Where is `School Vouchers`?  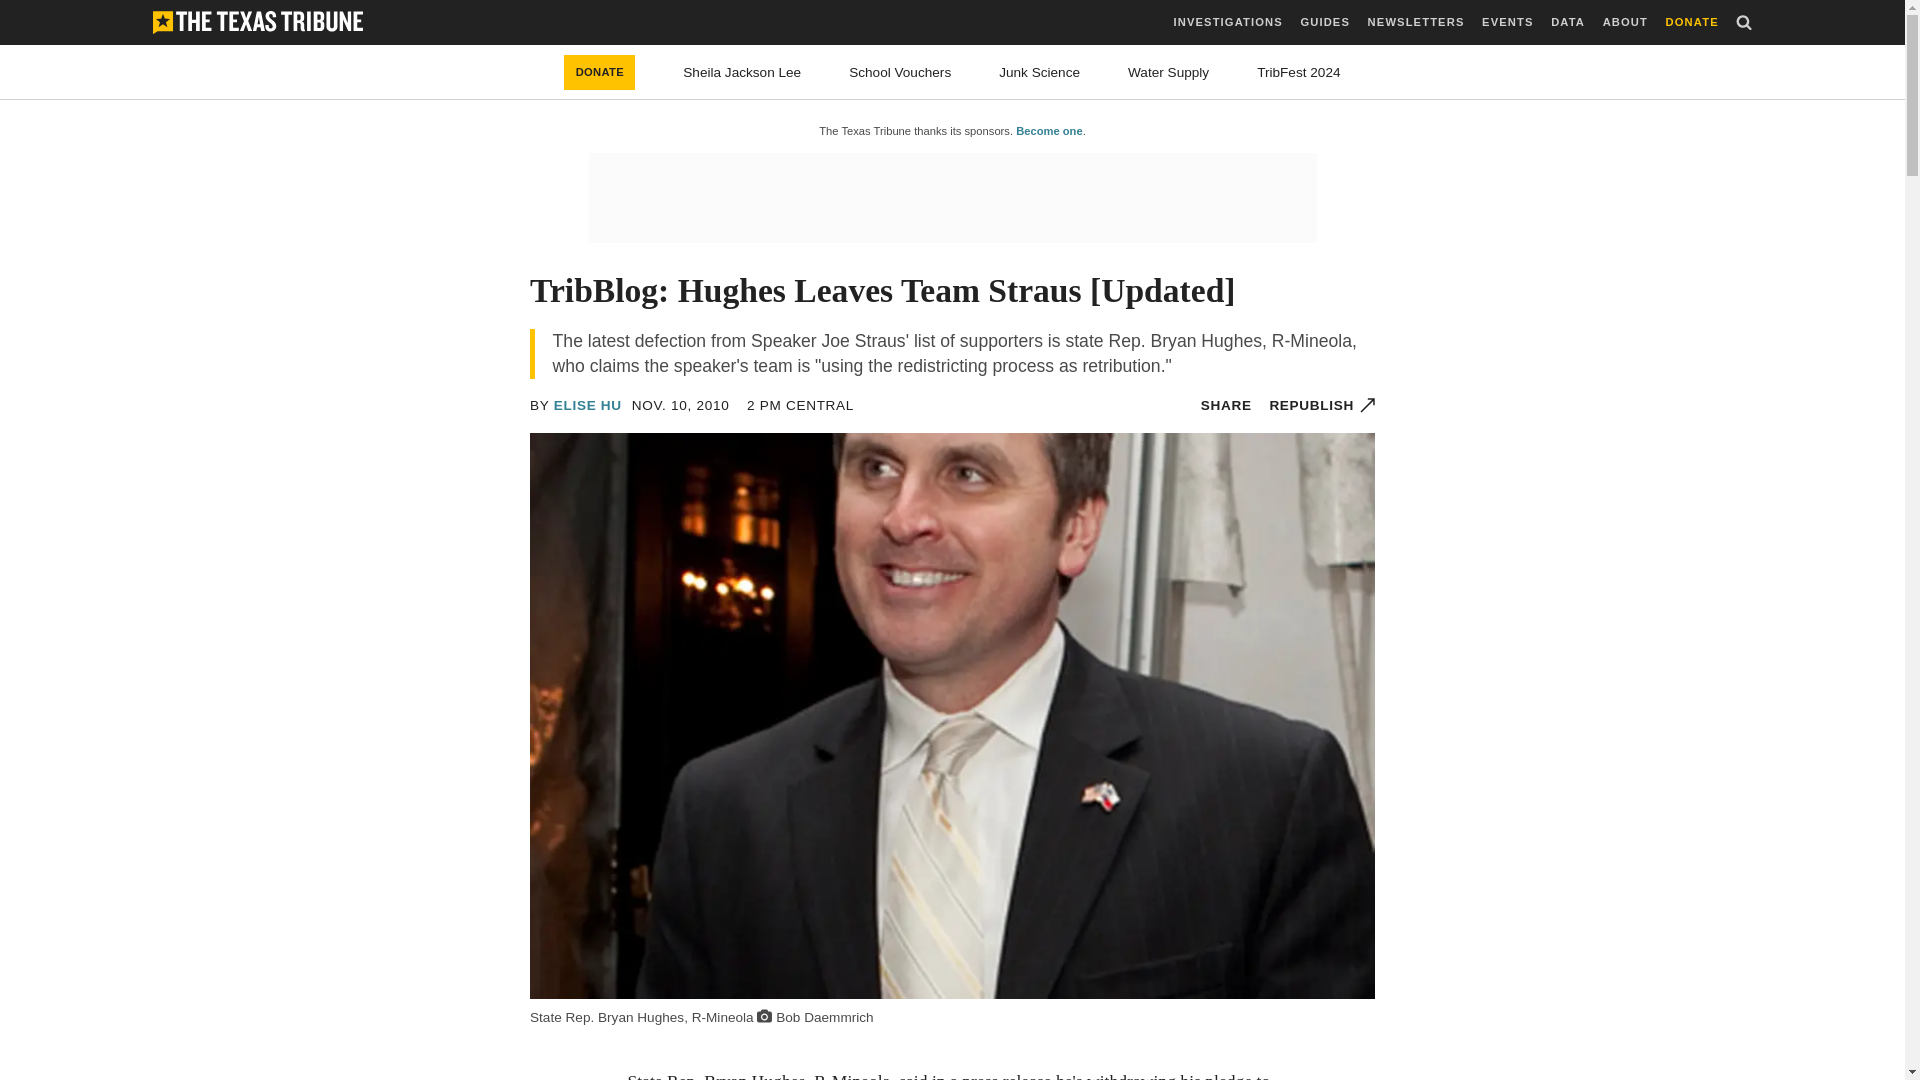
School Vouchers is located at coordinates (899, 72).